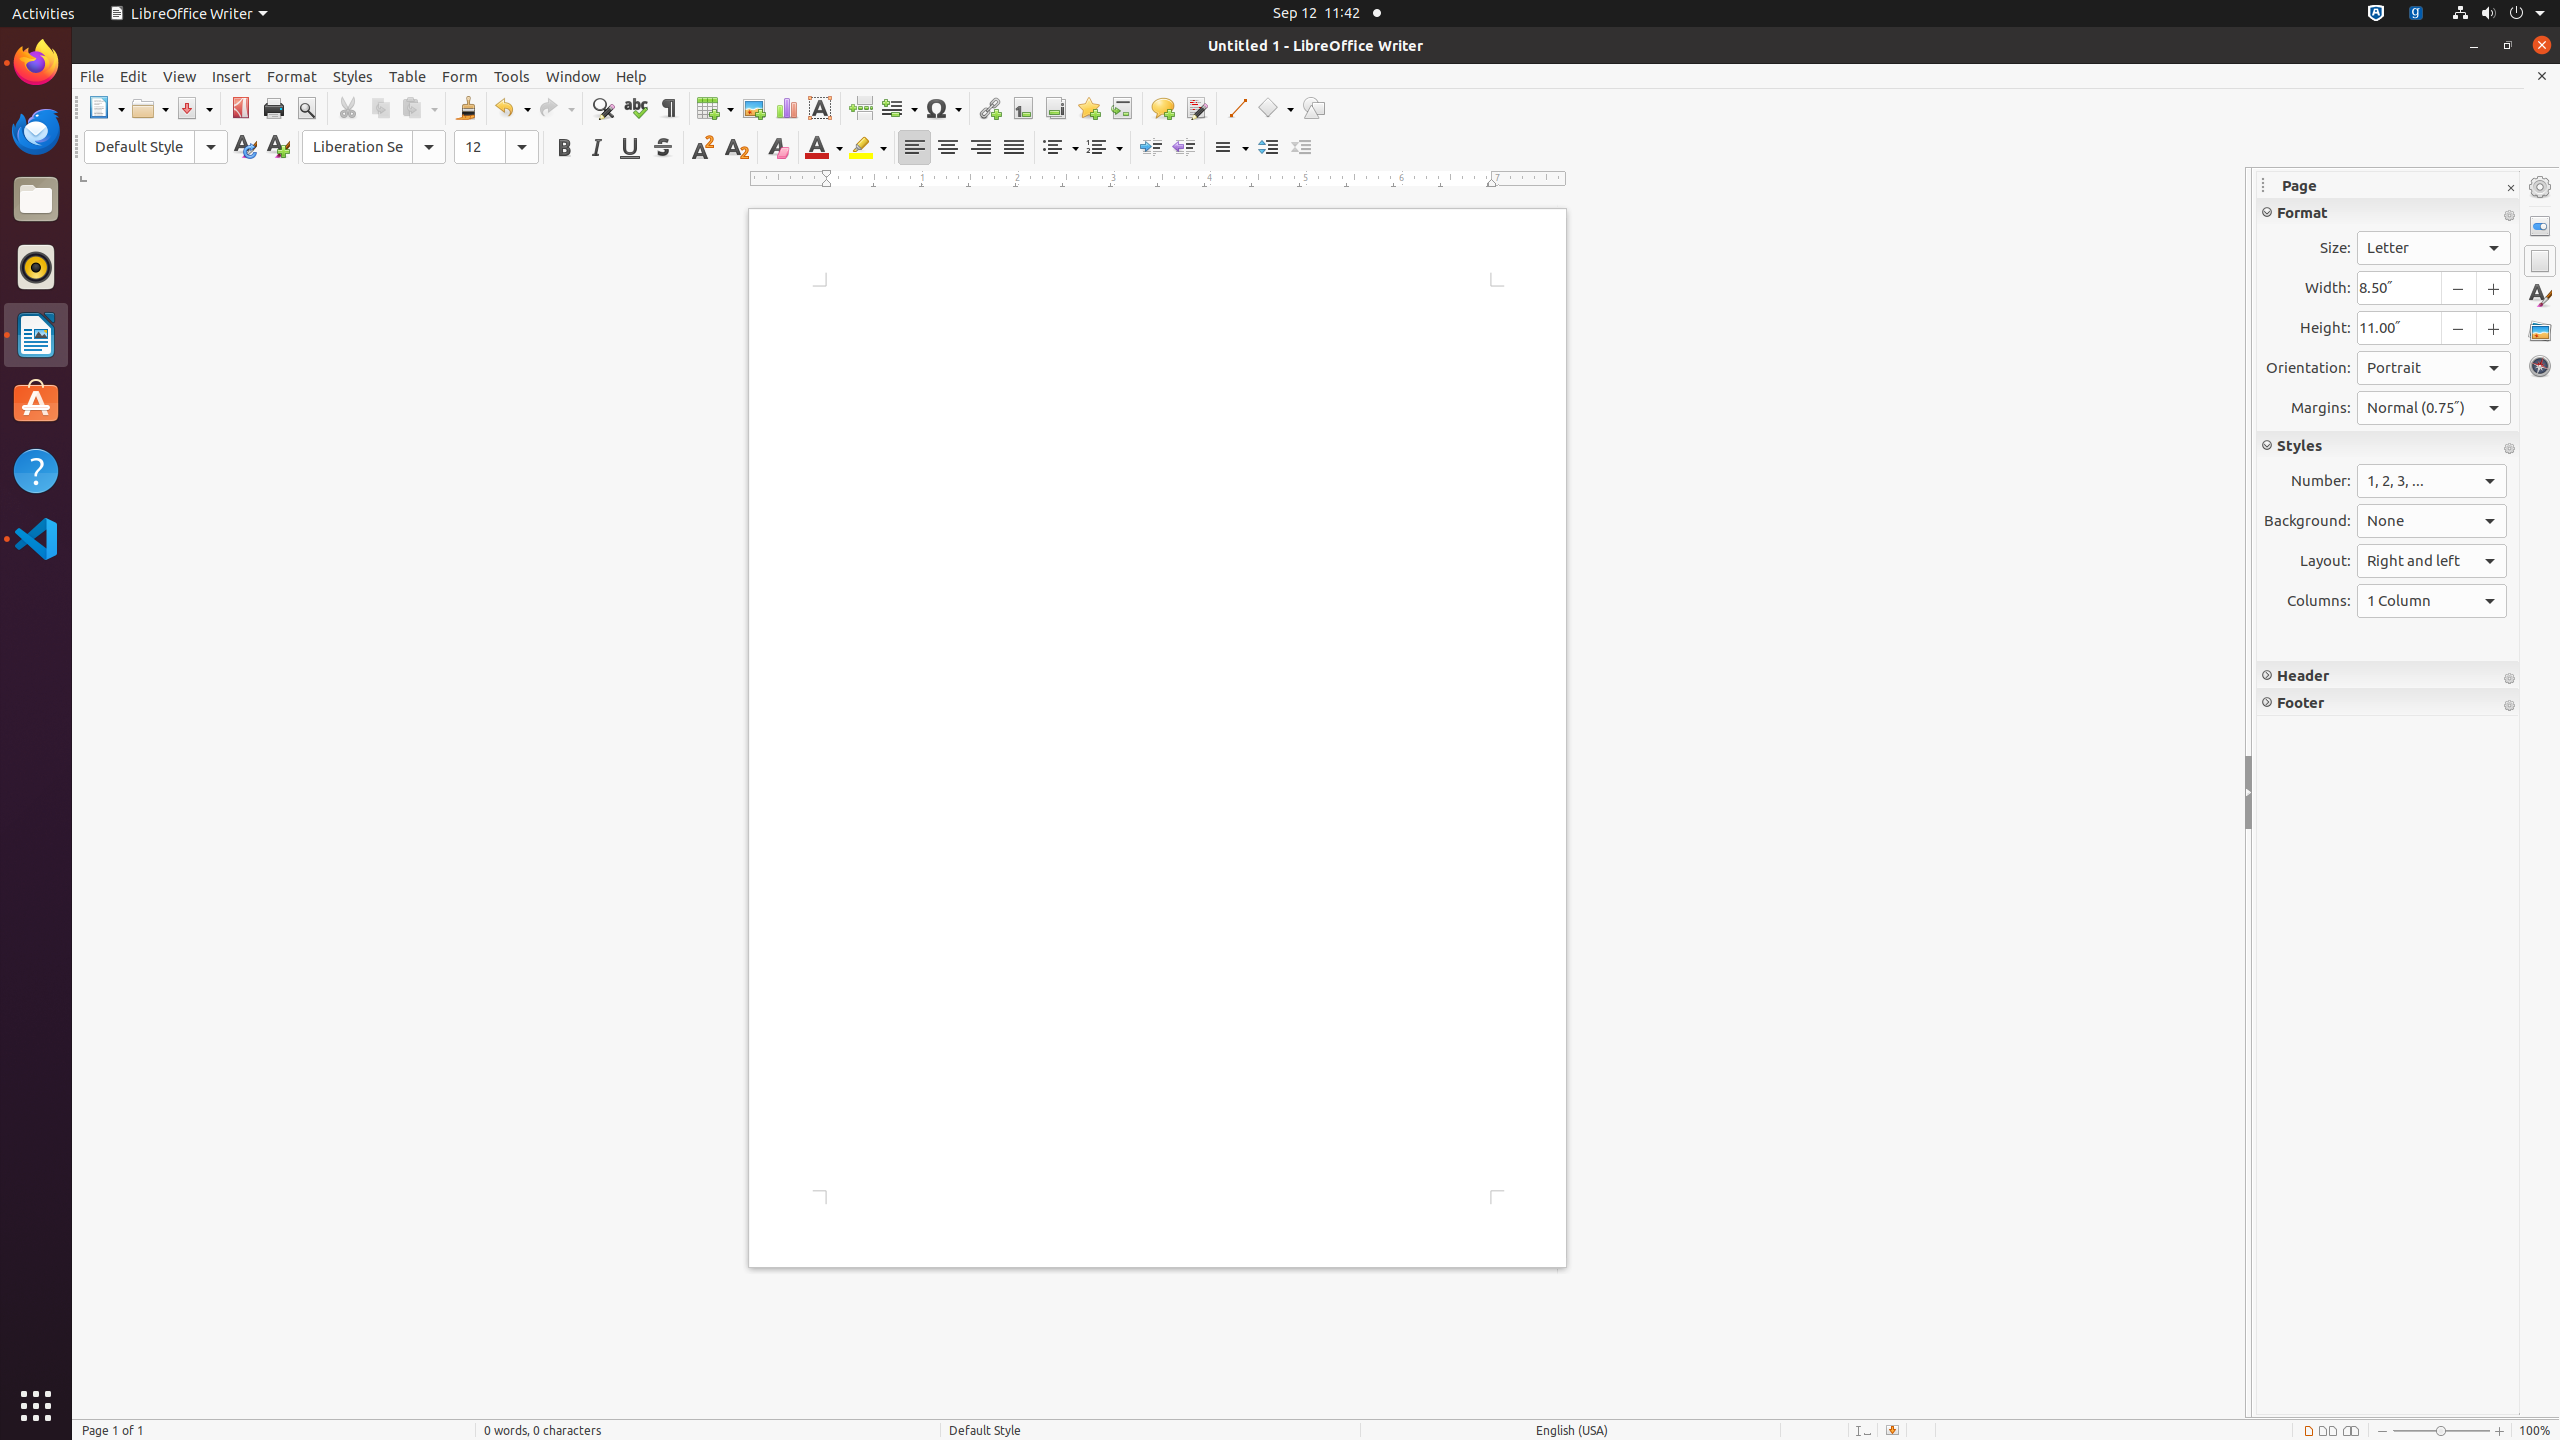  What do you see at coordinates (1275, 108) in the screenshot?
I see `Basic Shapes` at bounding box center [1275, 108].